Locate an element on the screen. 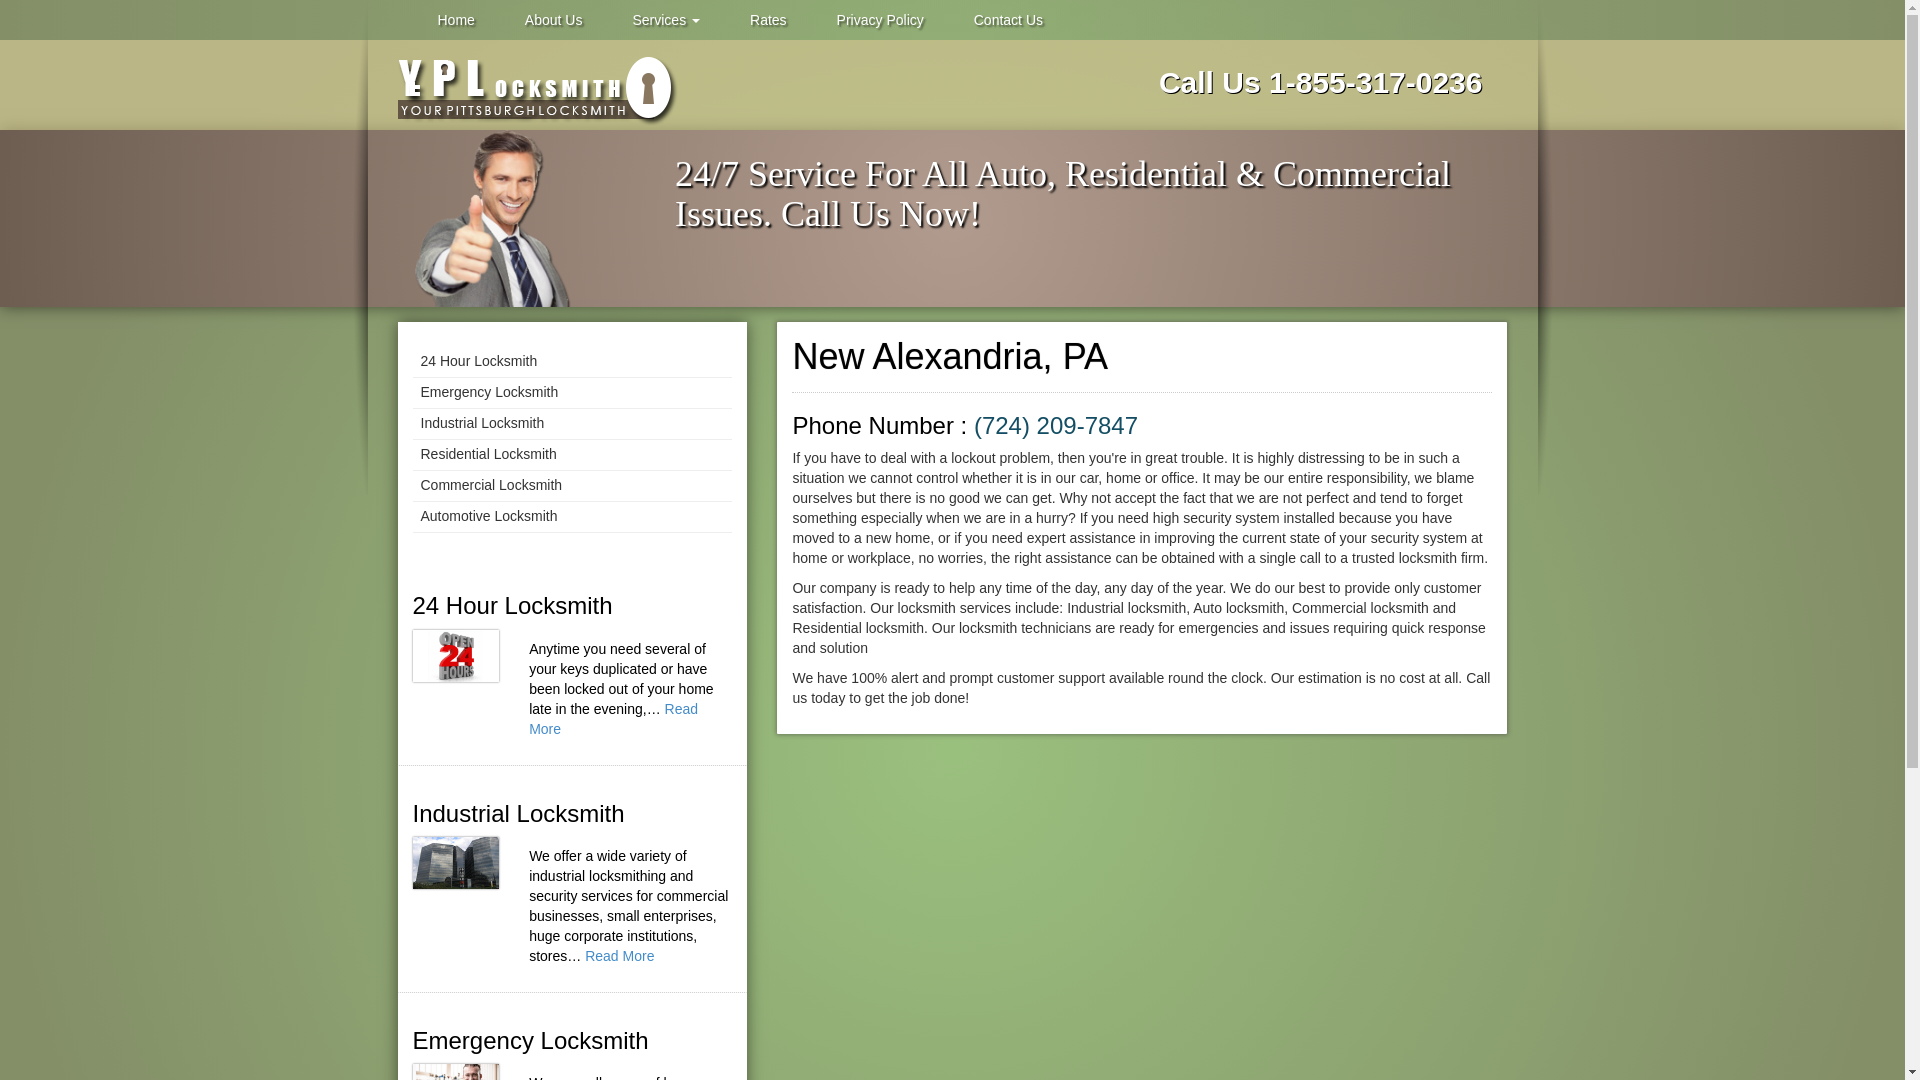 This screenshot has height=1080, width=1920. 1-855-317-0236 is located at coordinates (1376, 82).